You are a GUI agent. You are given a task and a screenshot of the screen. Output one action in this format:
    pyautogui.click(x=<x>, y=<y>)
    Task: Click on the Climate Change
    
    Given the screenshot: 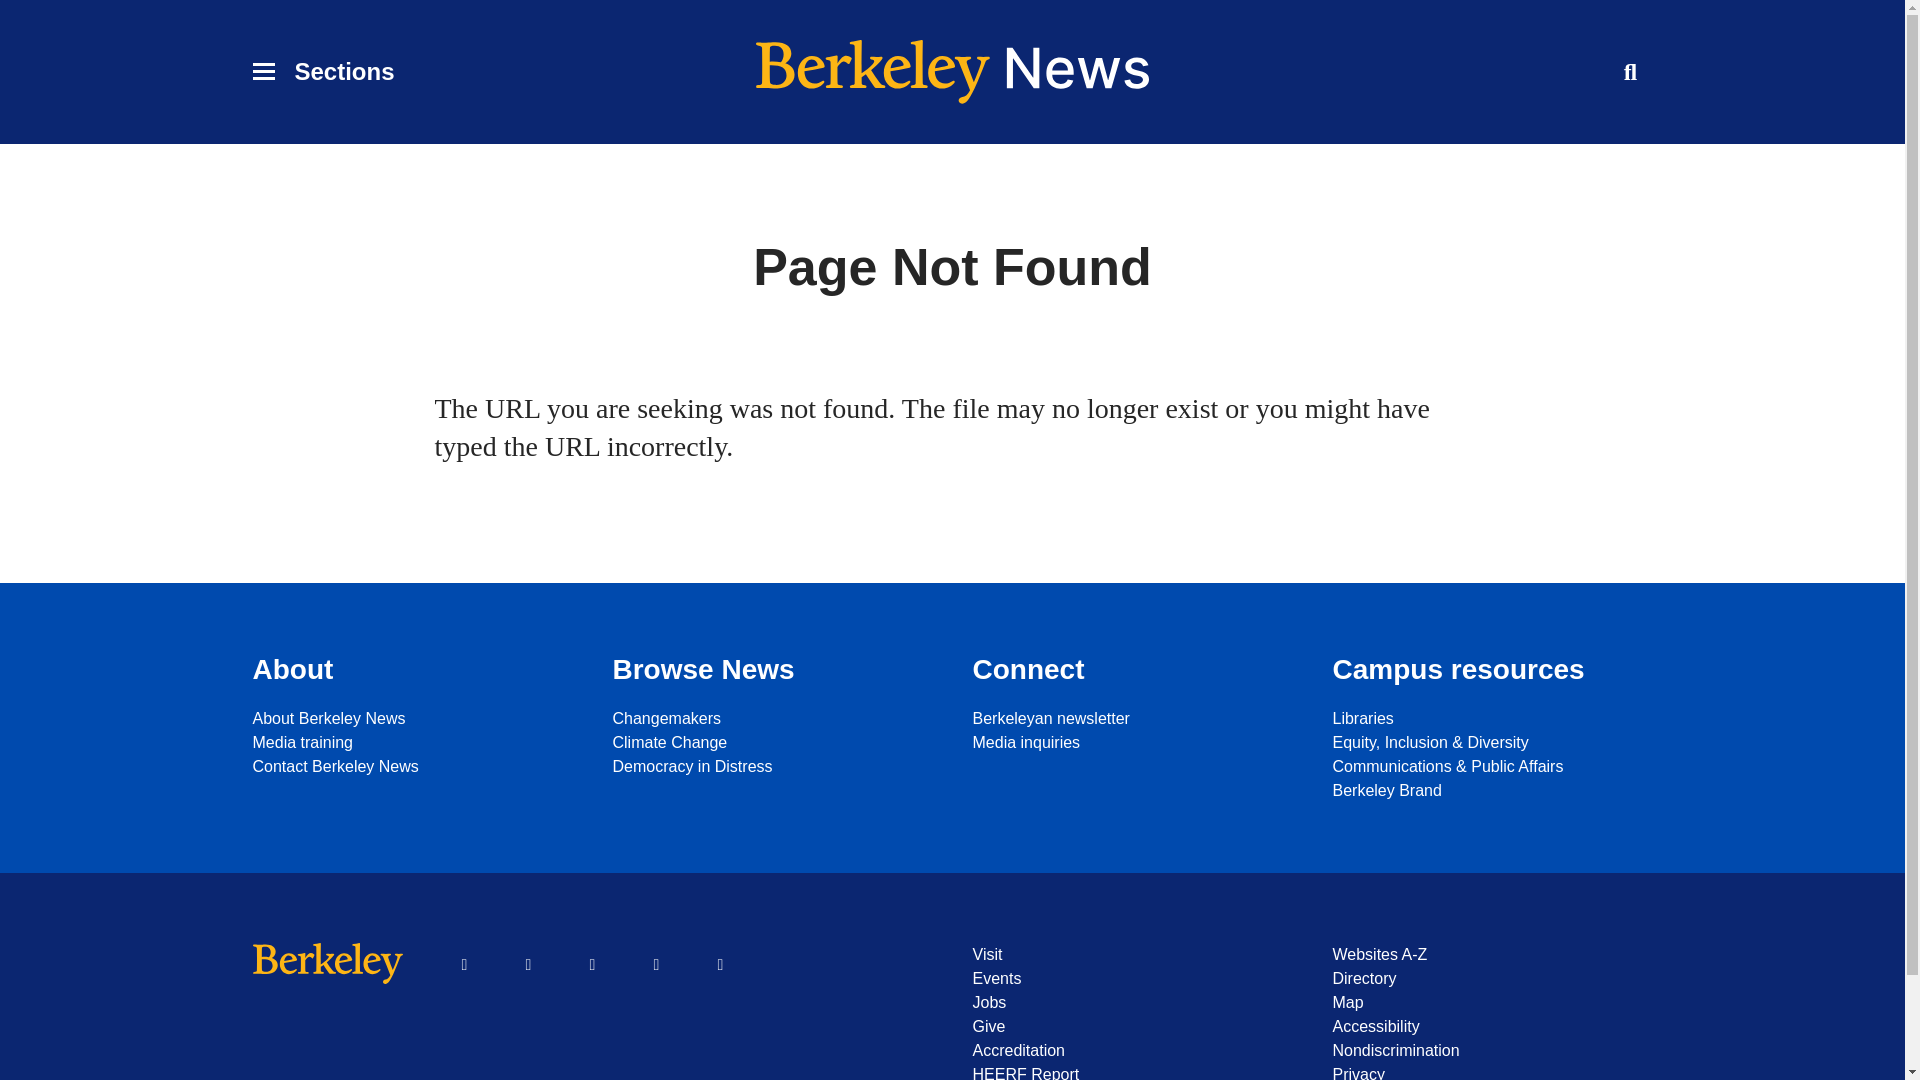 What is the action you would take?
    pyautogui.click(x=772, y=742)
    